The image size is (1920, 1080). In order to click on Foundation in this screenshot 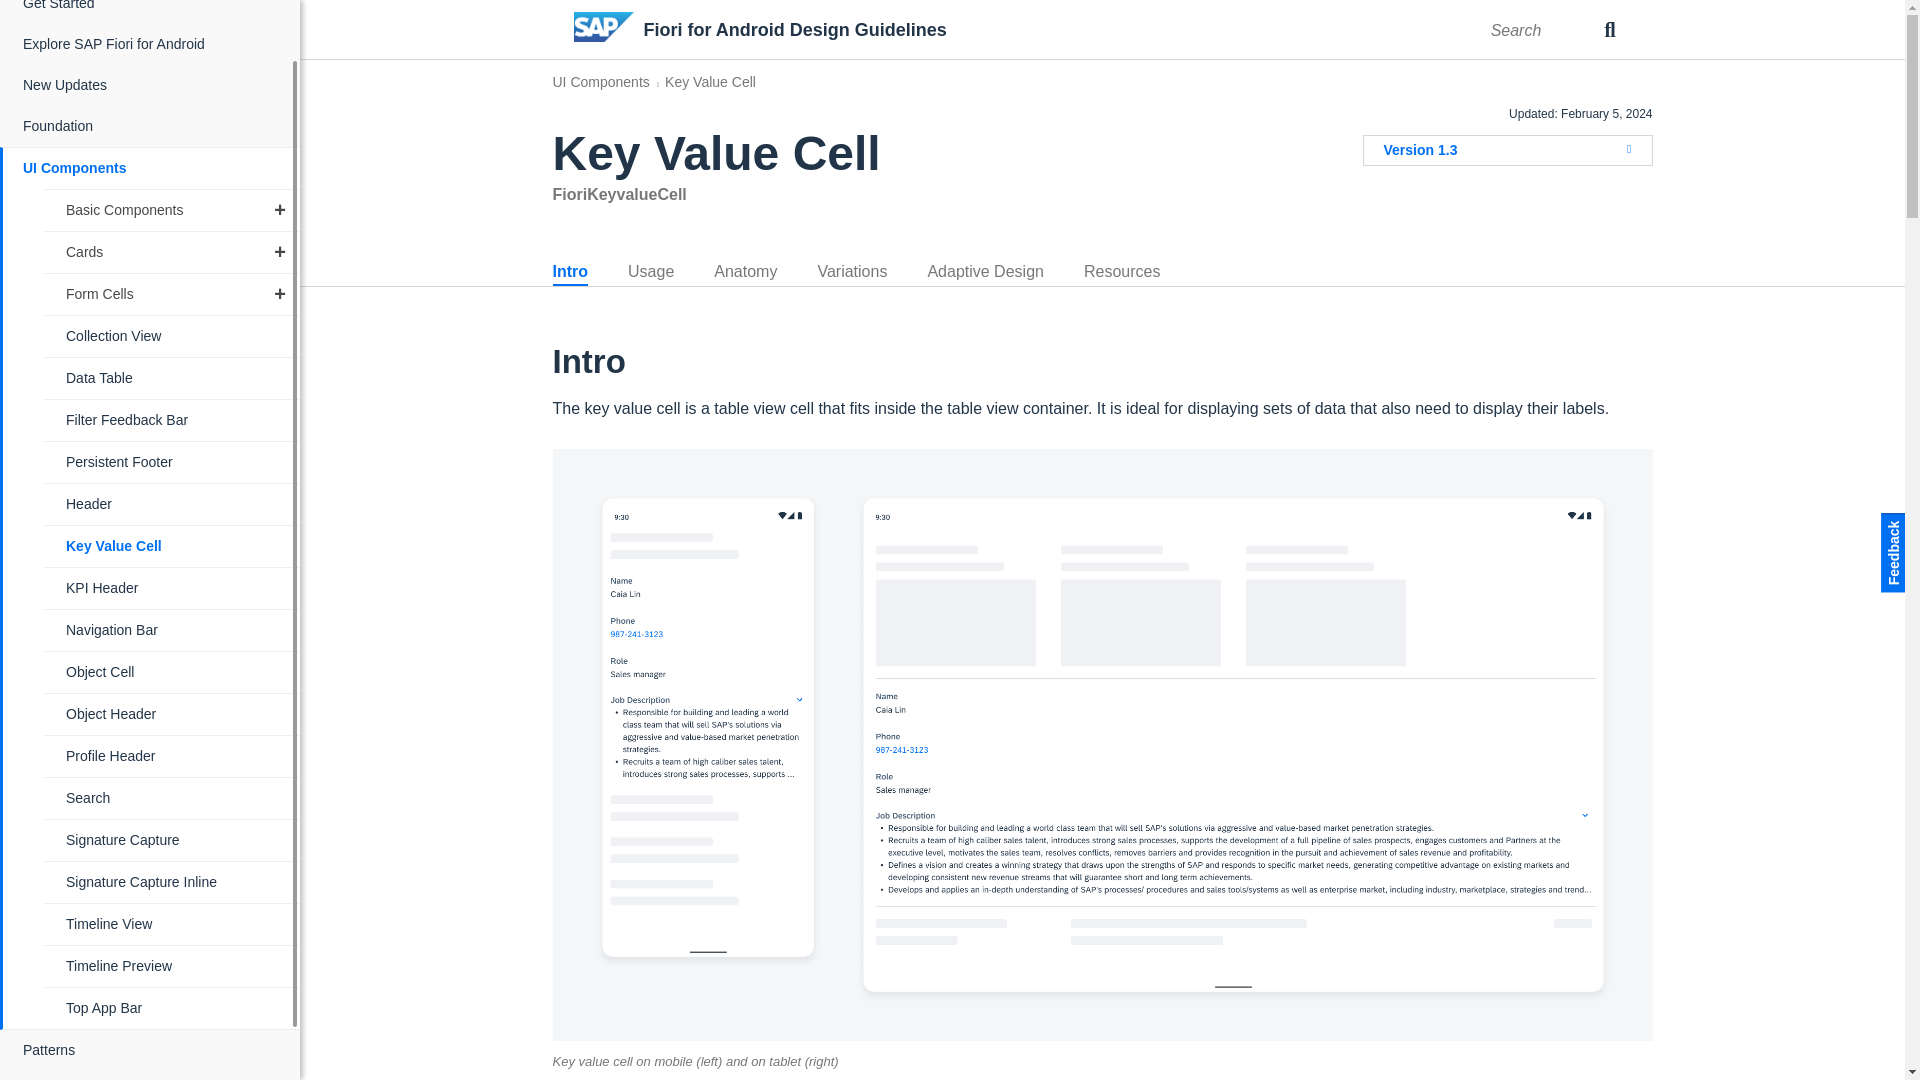, I will do `click(151, 126)`.